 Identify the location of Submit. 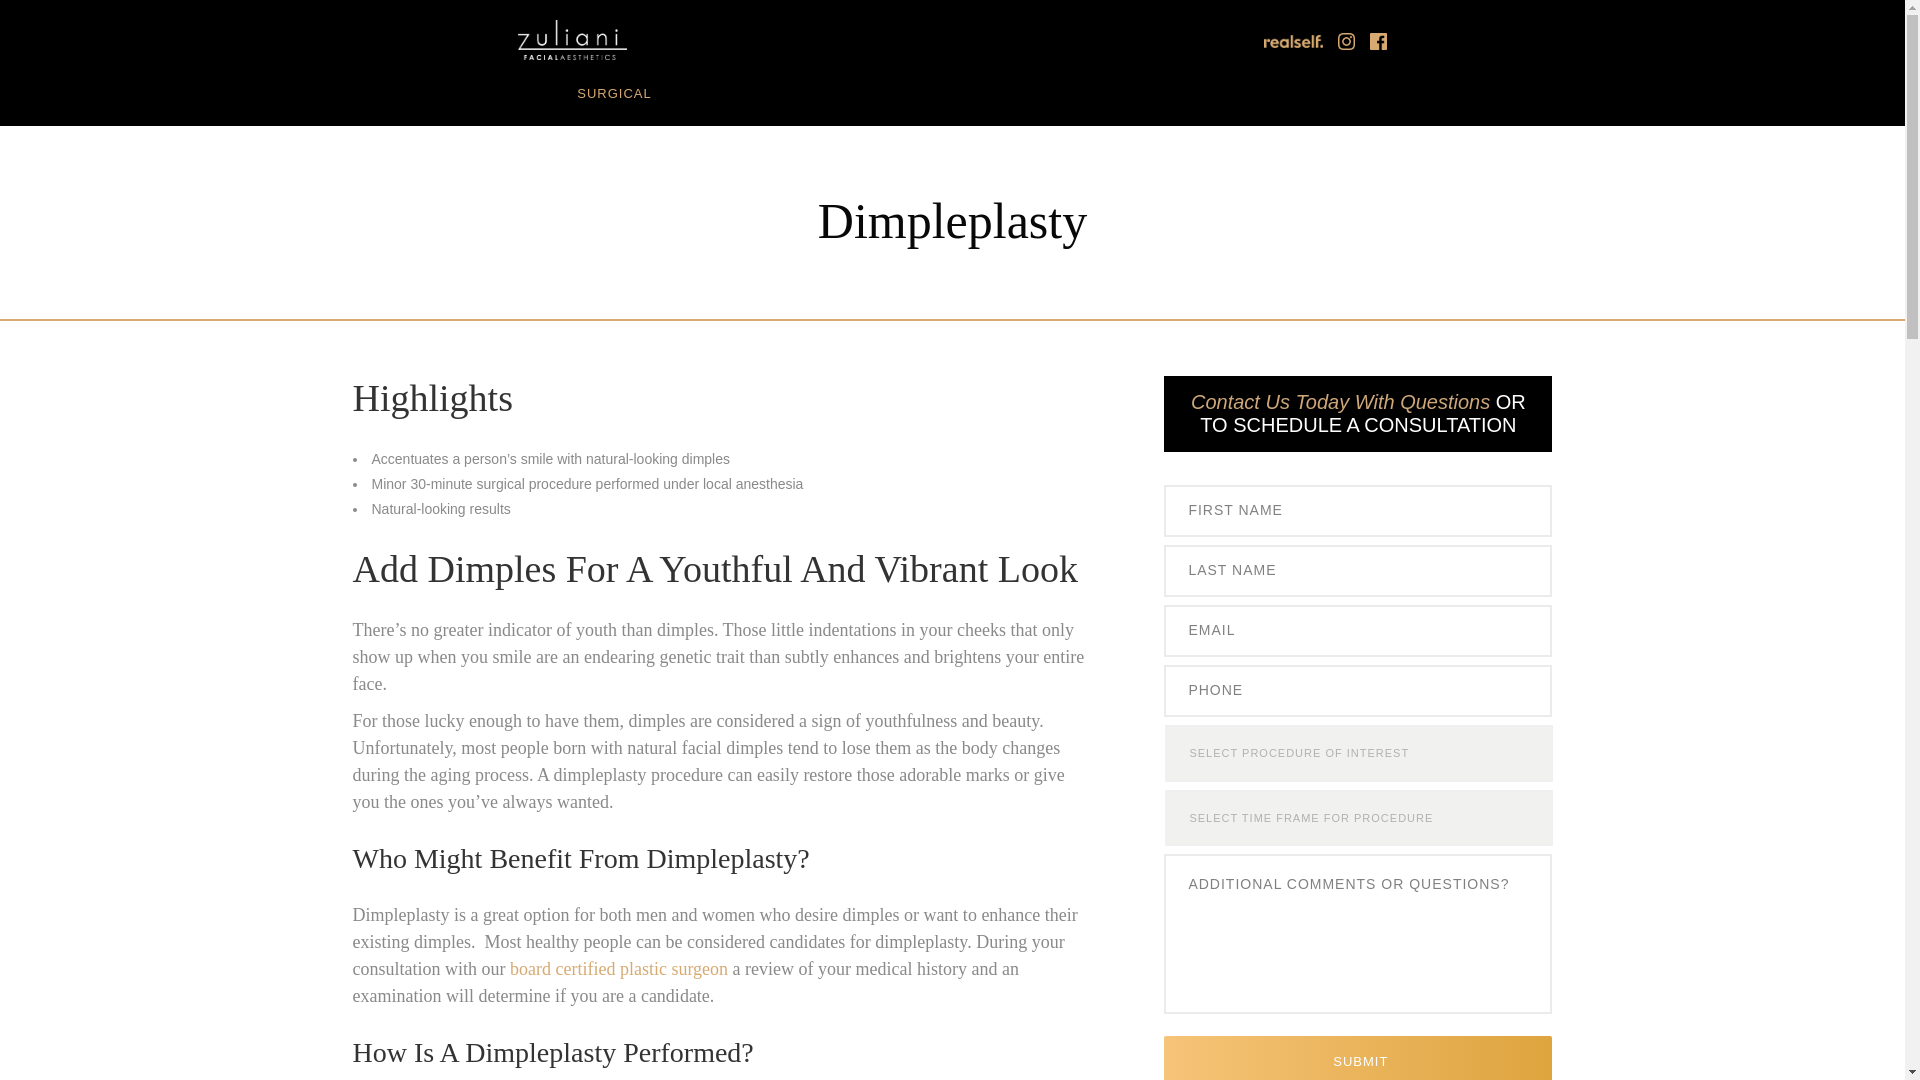
(1357, 1058).